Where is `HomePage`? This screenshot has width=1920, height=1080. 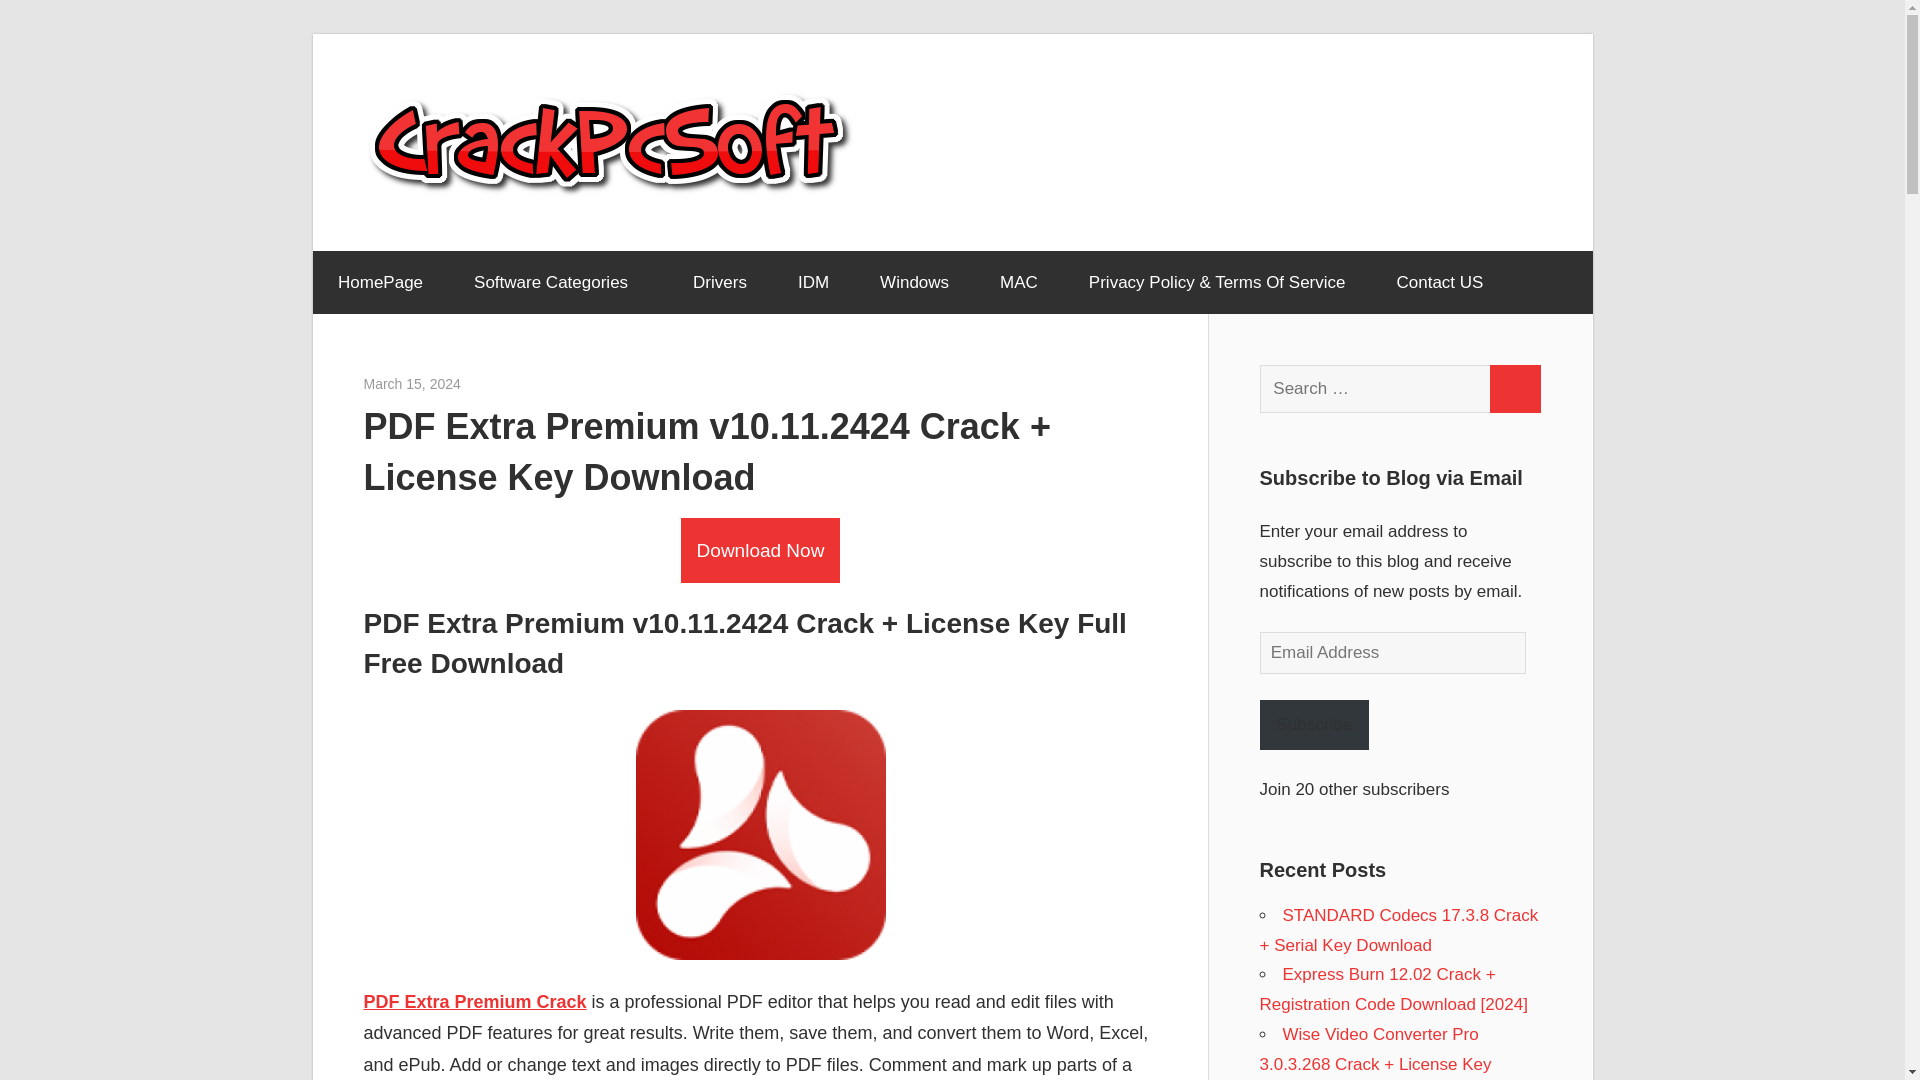
HomePage is located at coordinates (379, 282).